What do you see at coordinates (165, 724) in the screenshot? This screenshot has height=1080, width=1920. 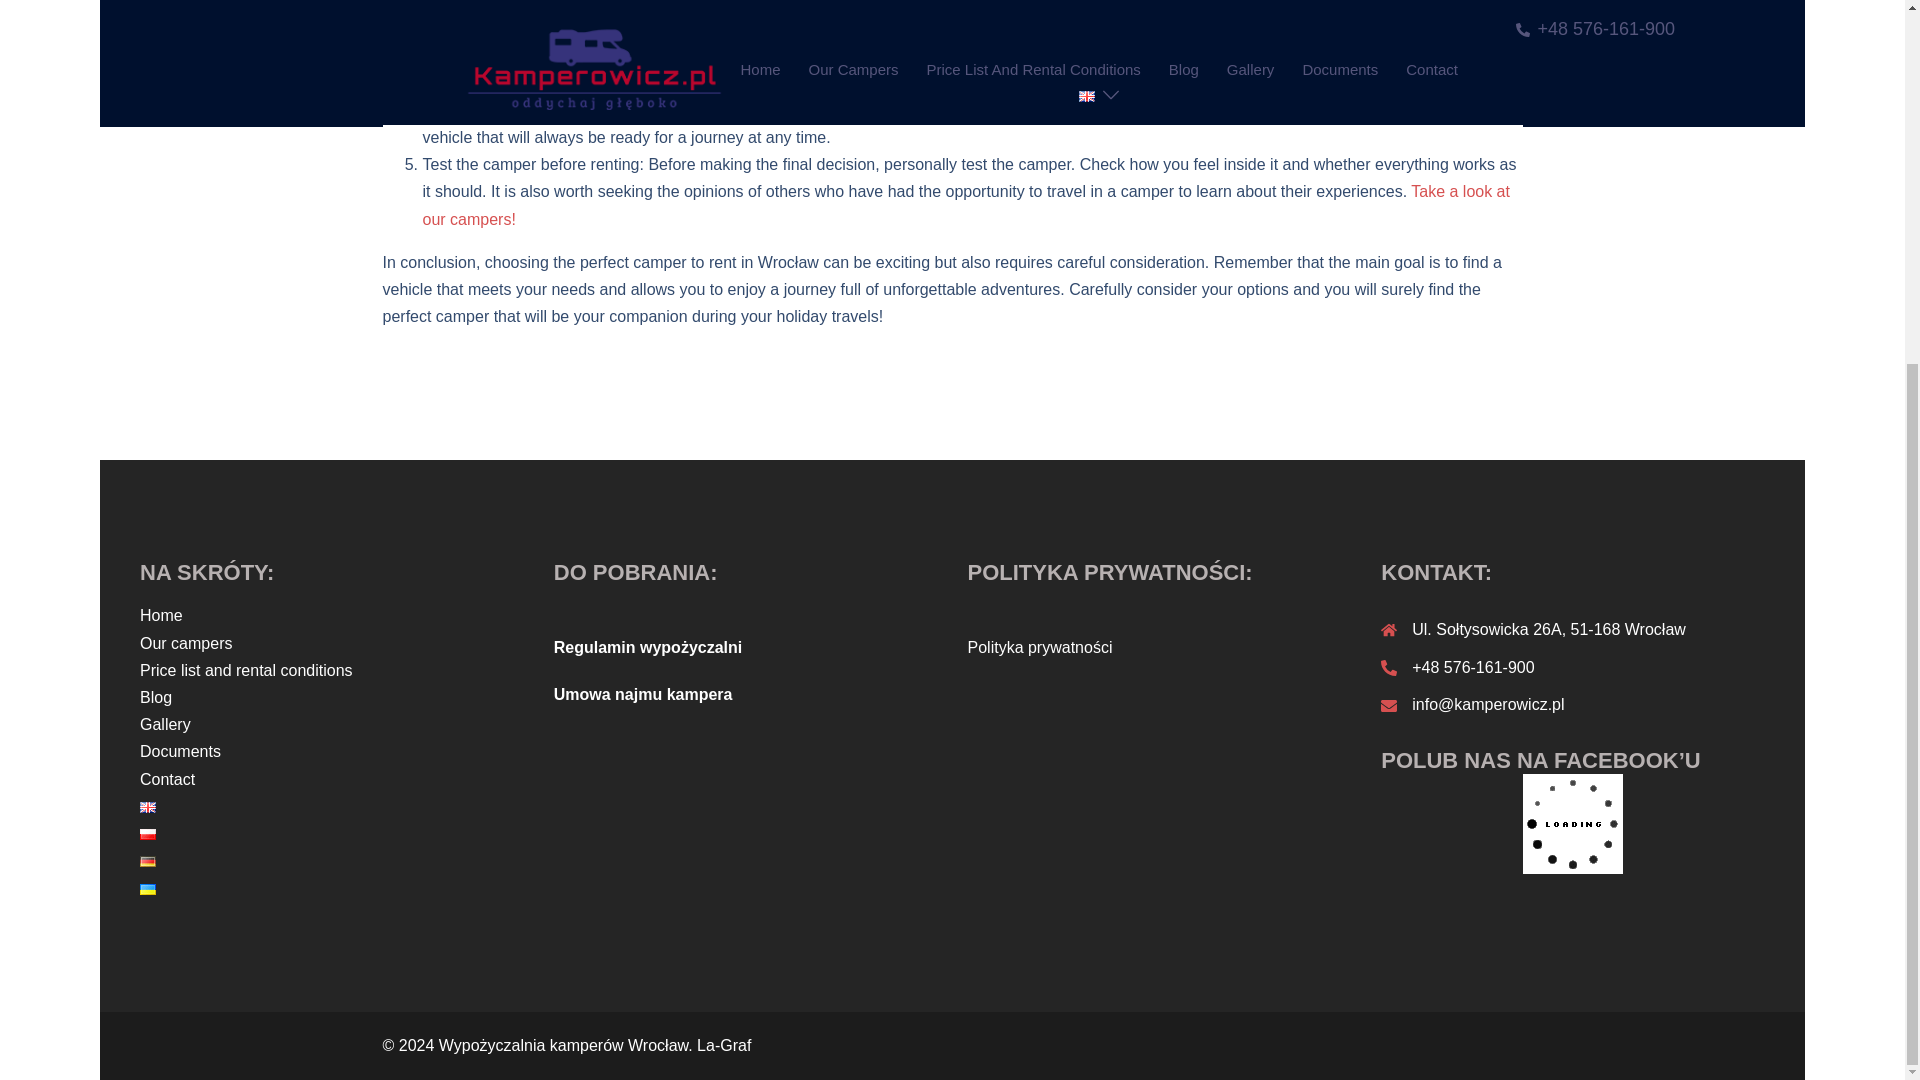 I see `Gallery` at bounding box center [165, 724].